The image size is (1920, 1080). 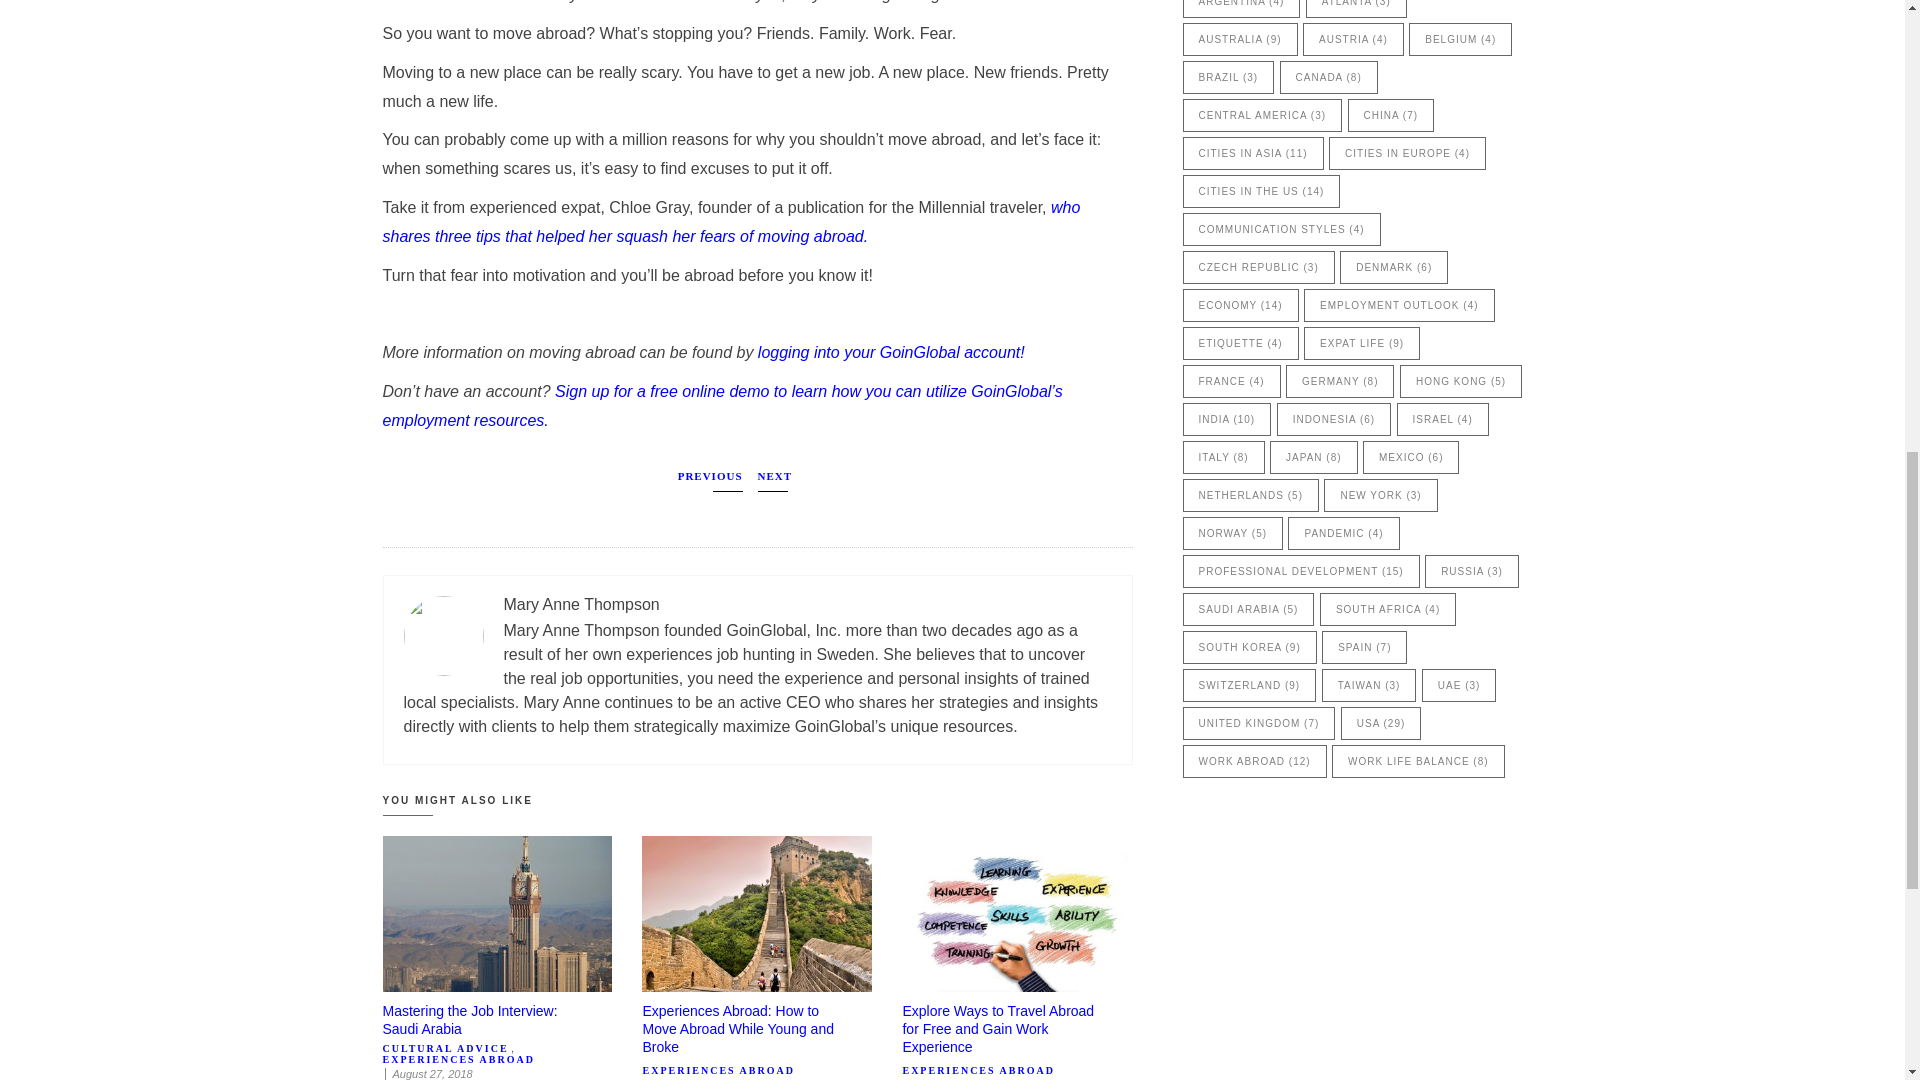 I want to click on EXPERIENCES ABROAD, so click(x=458, y=1059).